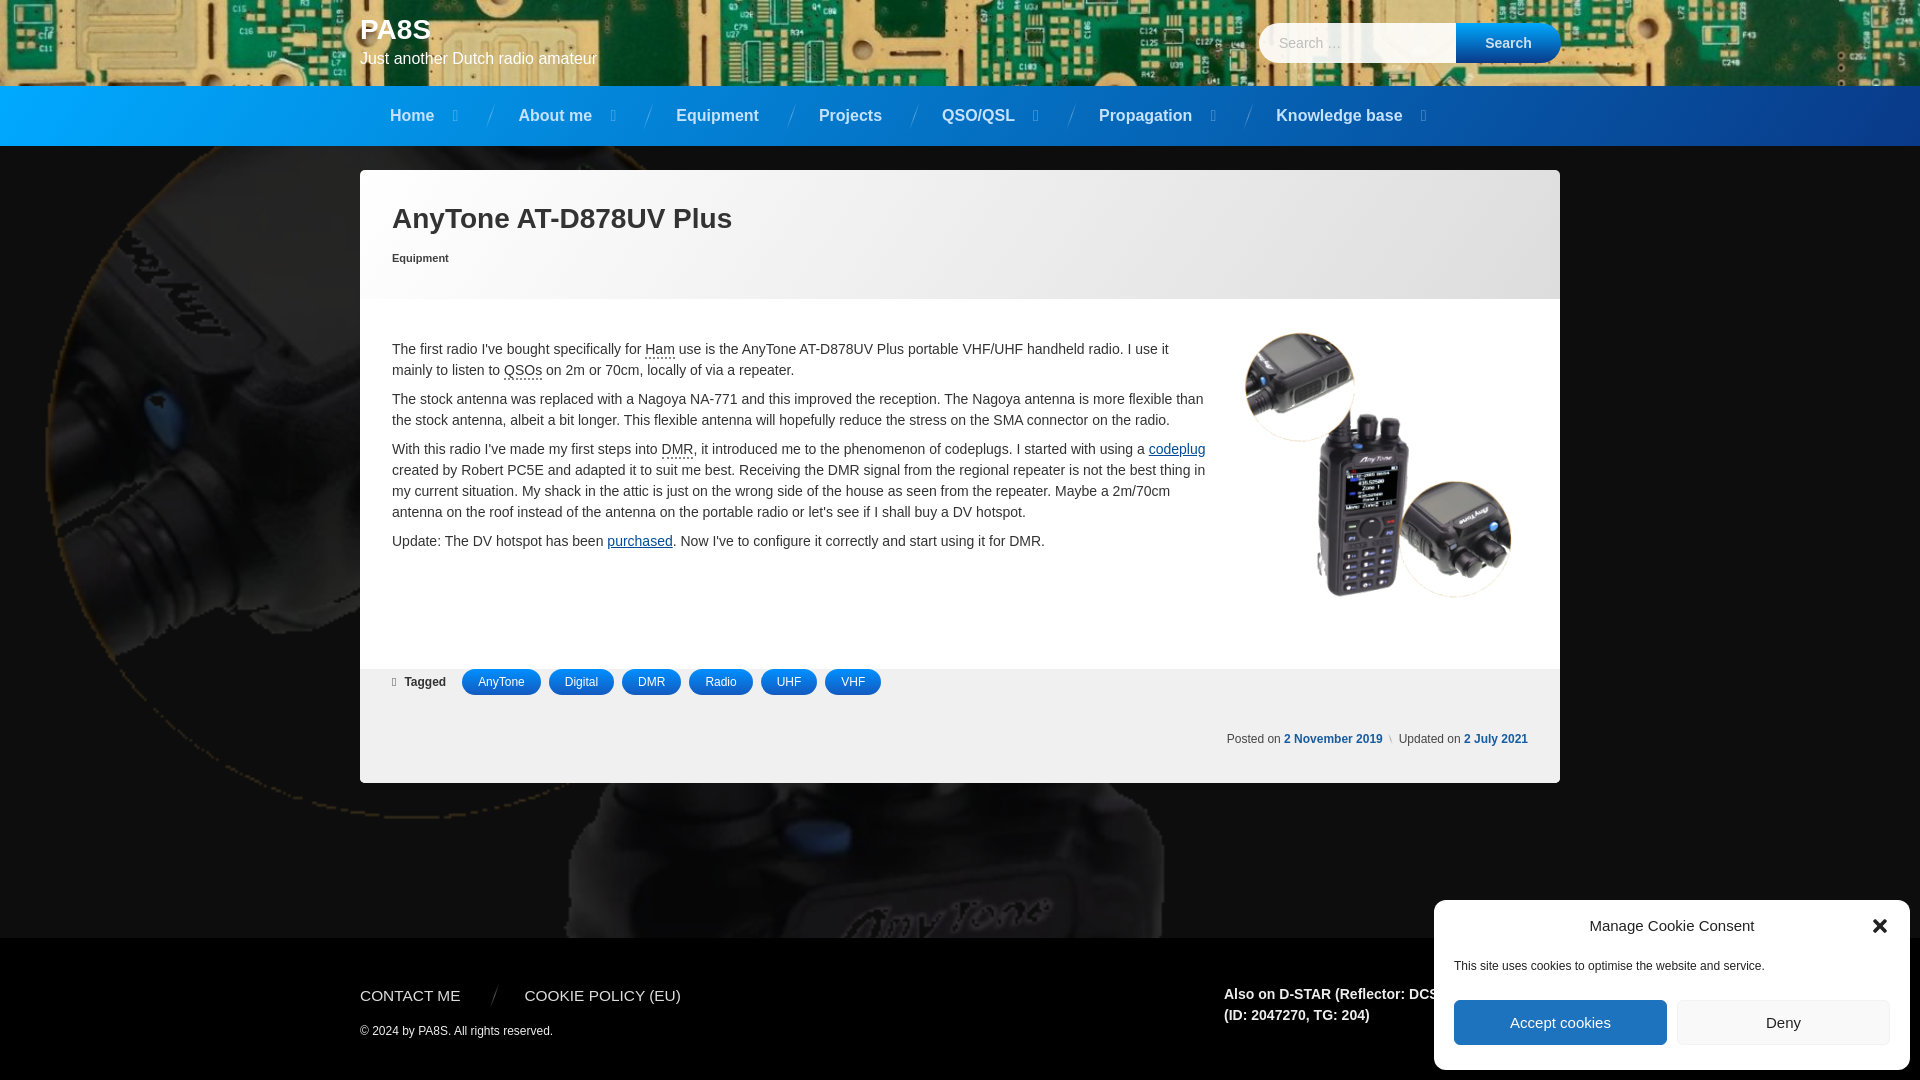 This screenshot has height=1080, width=1920. I want to click on Propagation, so click(1157, 116).